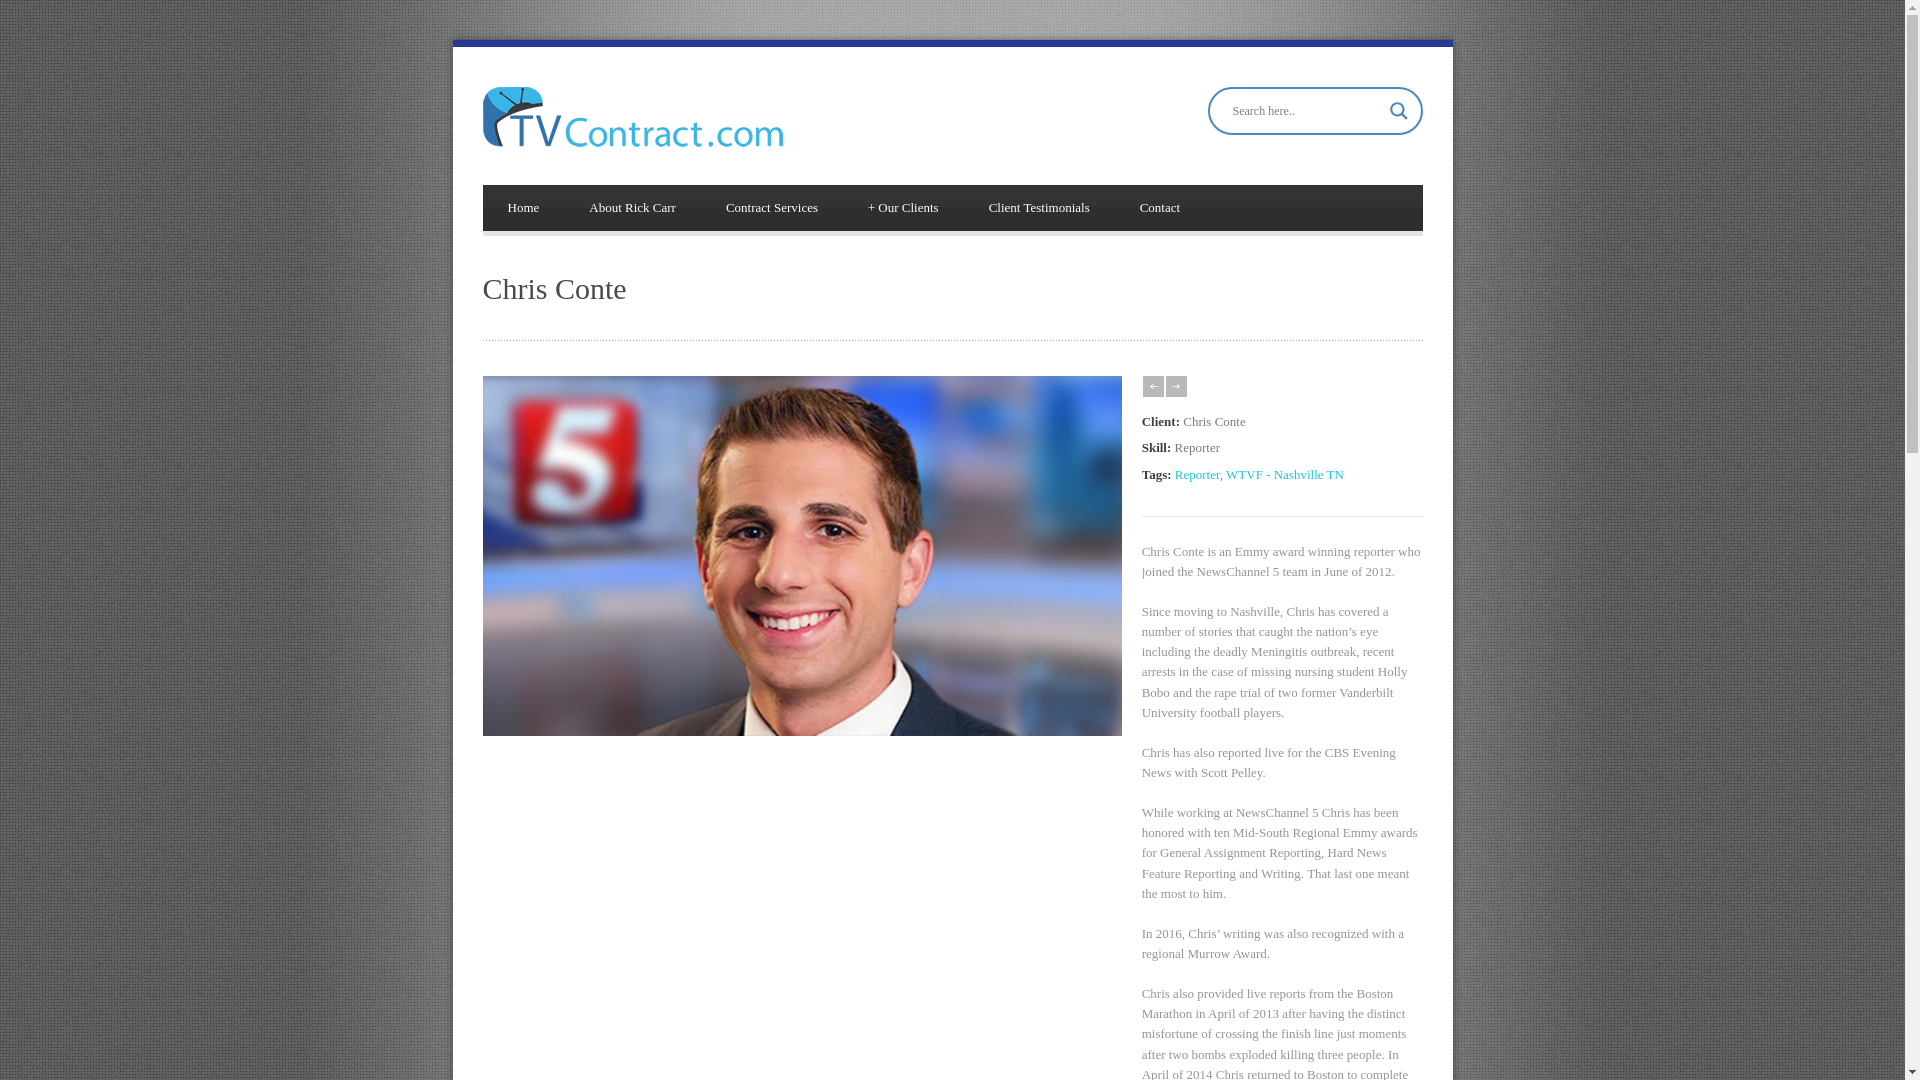 The image size is (1920, 1080). I want to click on About Rick Carr, so click(632, 208).